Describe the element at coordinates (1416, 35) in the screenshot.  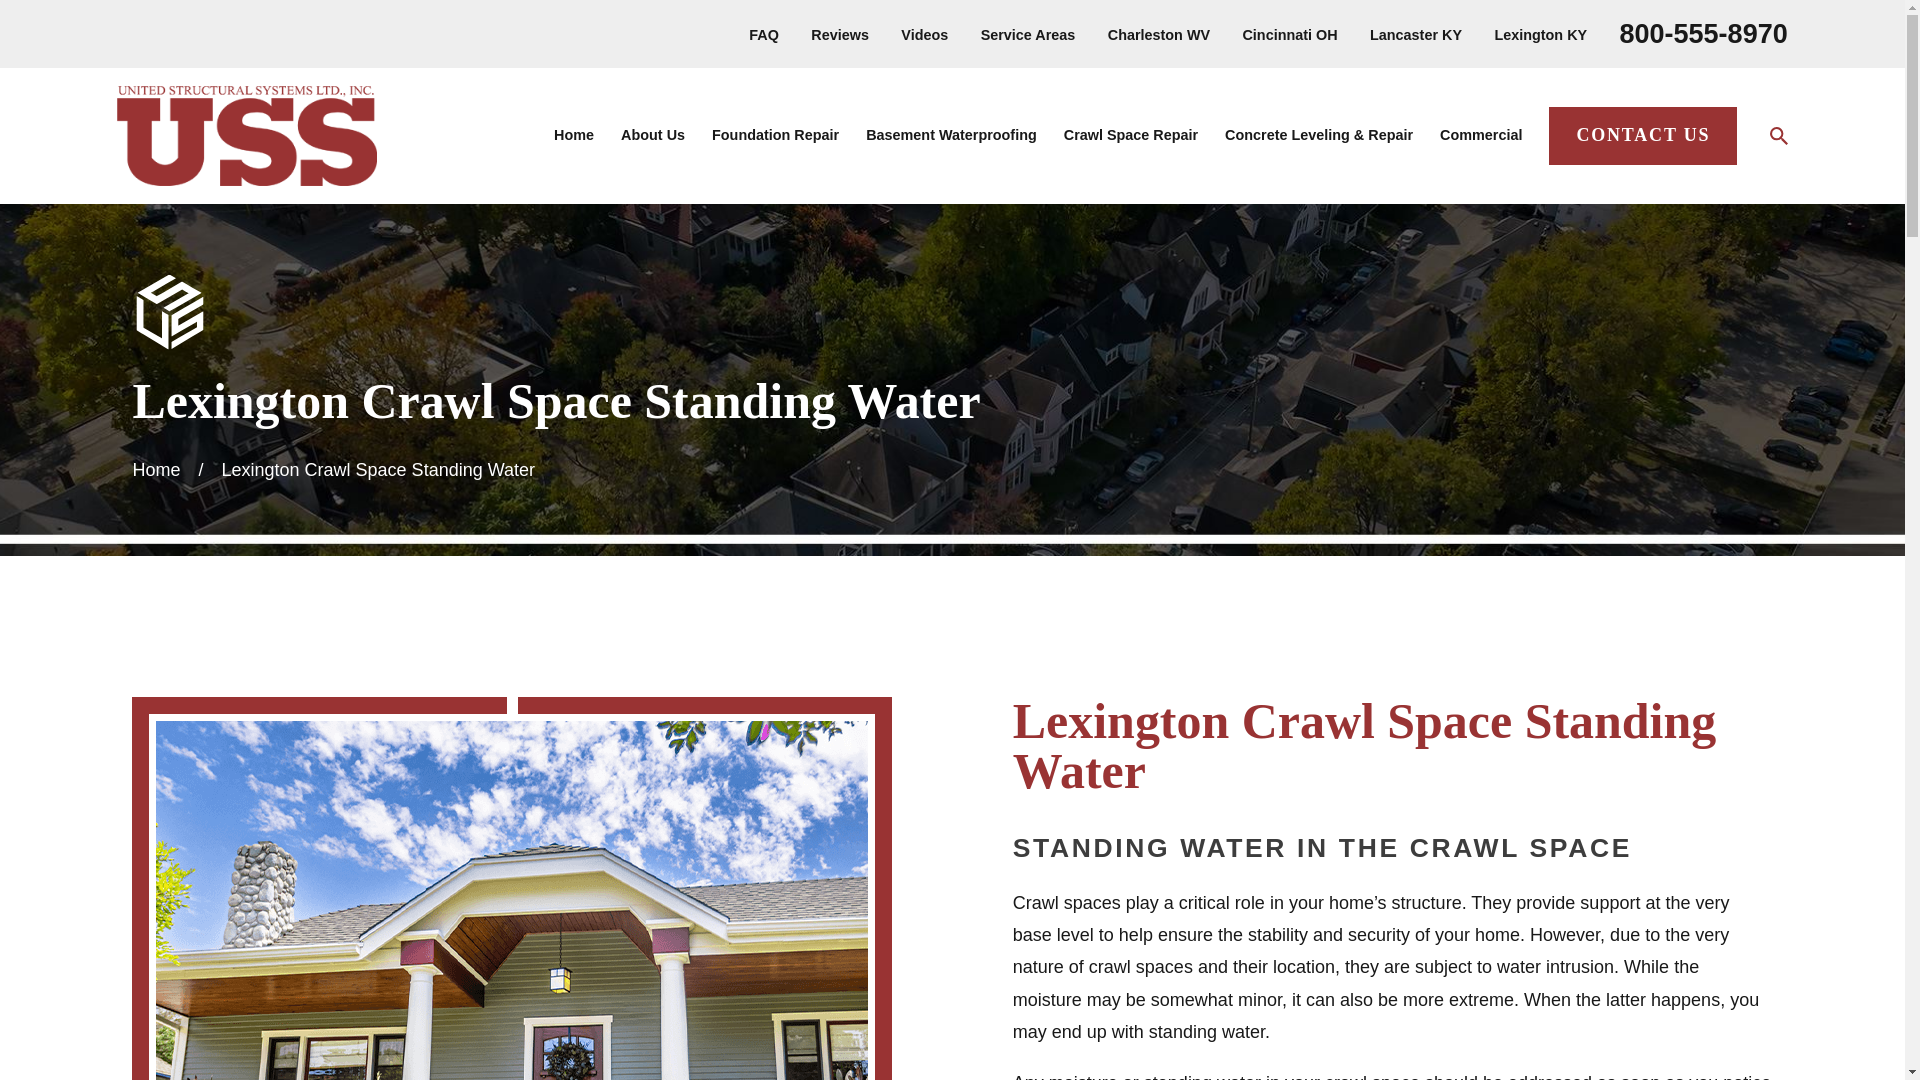
I see `Lancaster KY` at that location.